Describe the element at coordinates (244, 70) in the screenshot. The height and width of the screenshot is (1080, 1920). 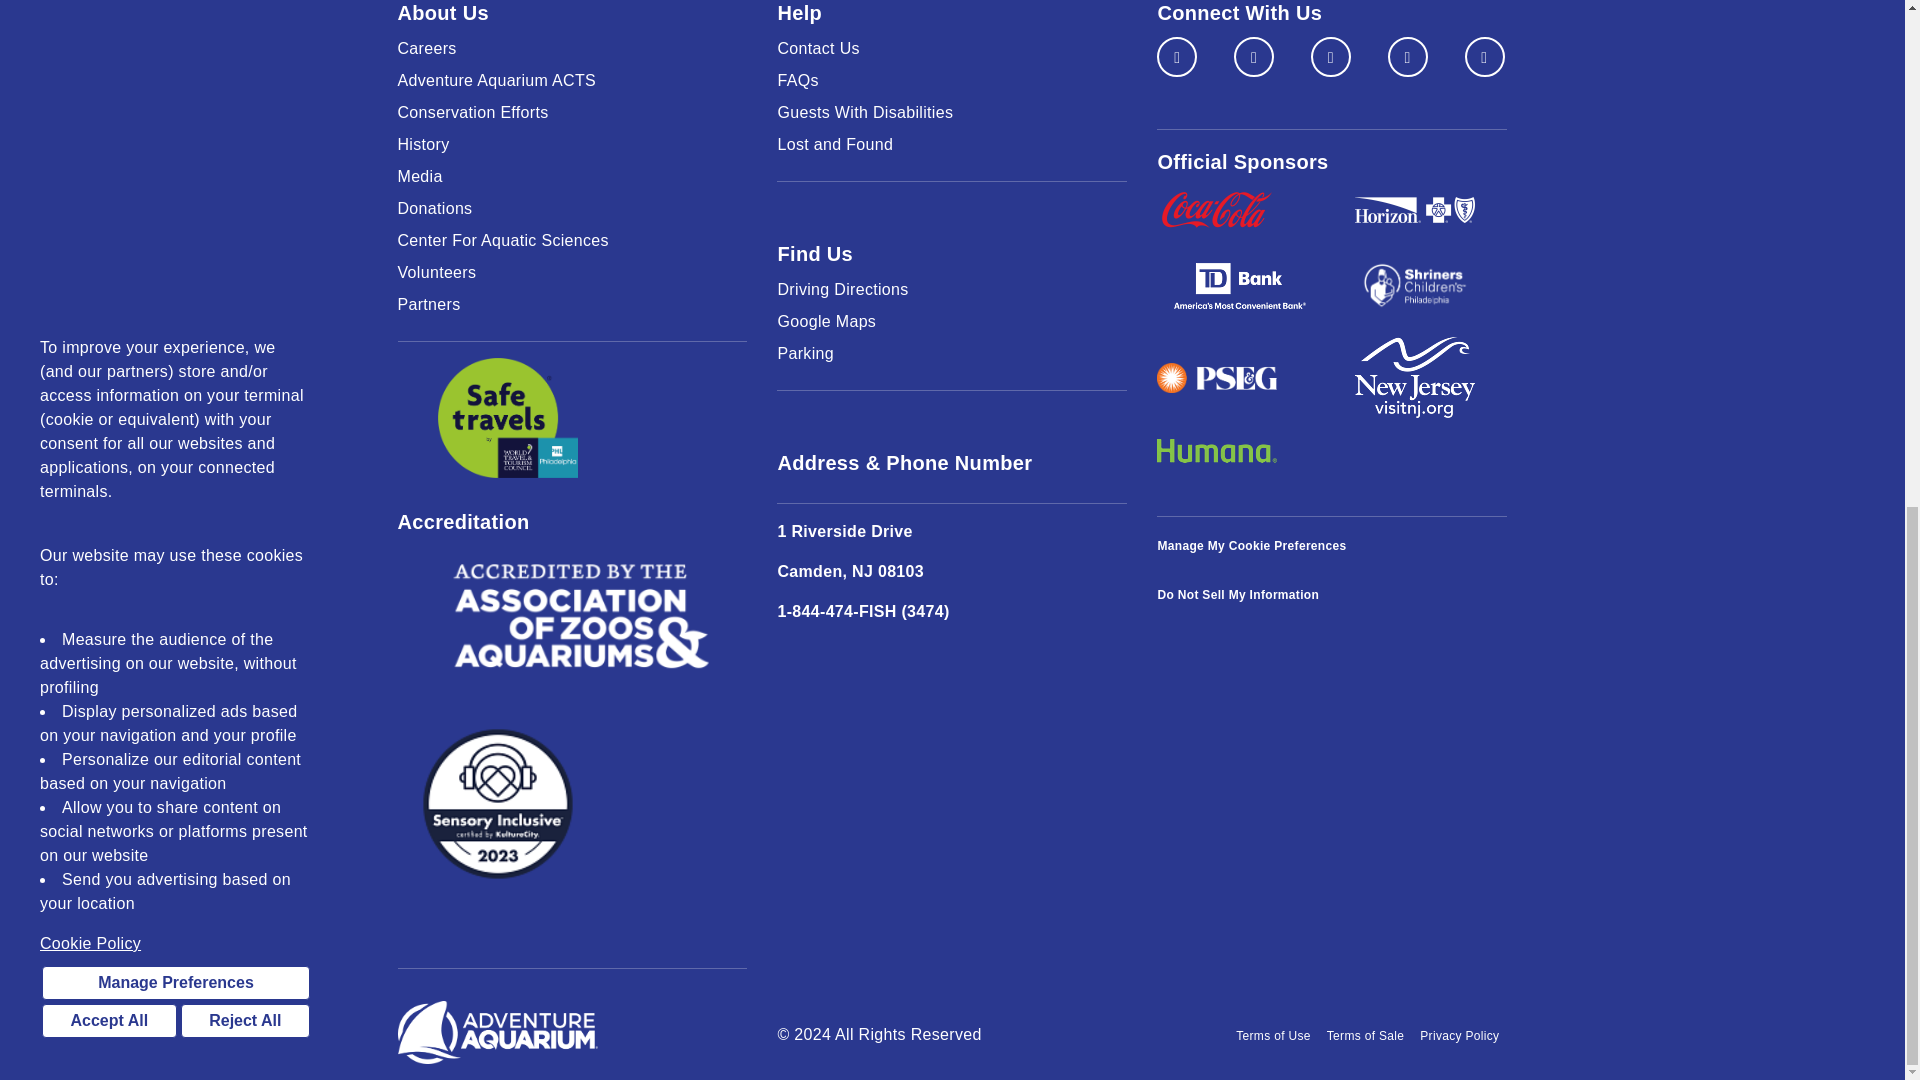
I see `Reject All` at that location.